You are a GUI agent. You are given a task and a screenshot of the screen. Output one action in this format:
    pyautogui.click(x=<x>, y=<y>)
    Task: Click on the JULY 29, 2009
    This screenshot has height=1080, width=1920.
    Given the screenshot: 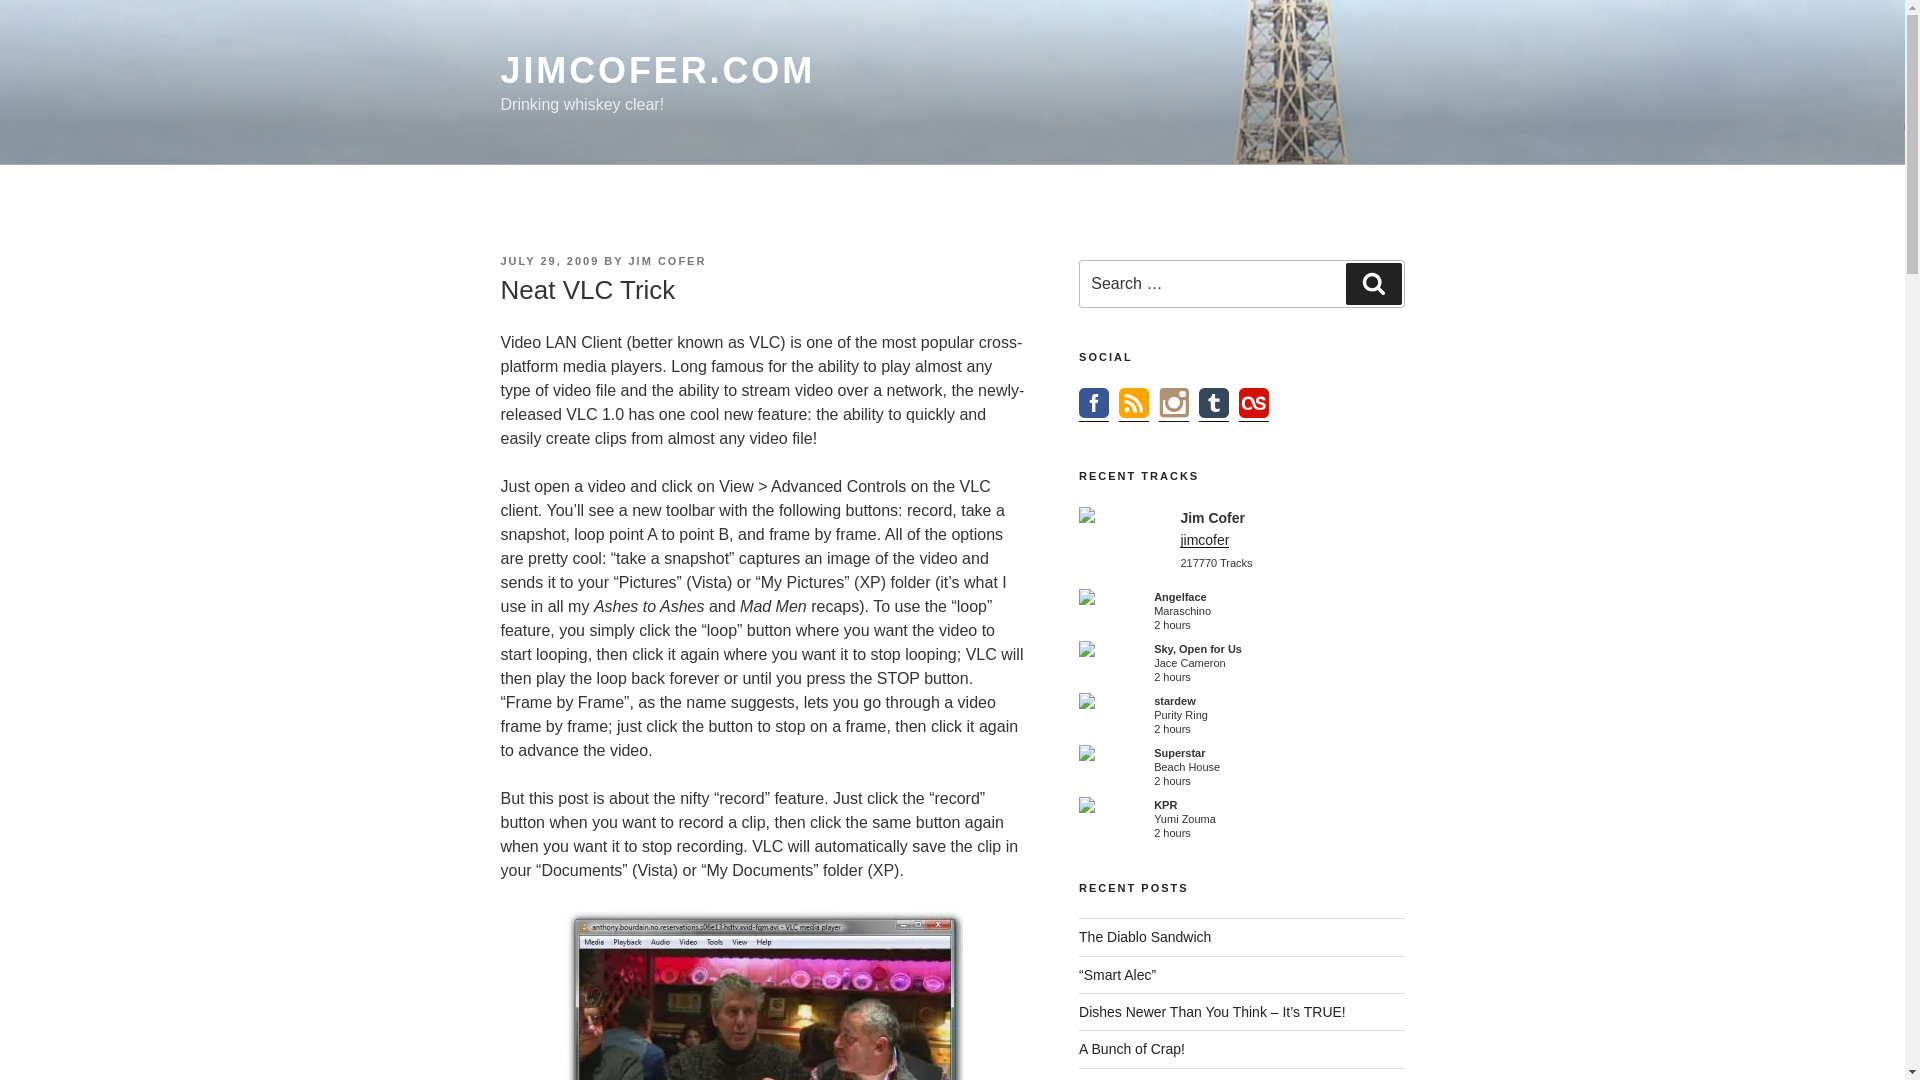 What is the action you would take?
    pyautogui.click(x=549, y=260)
    